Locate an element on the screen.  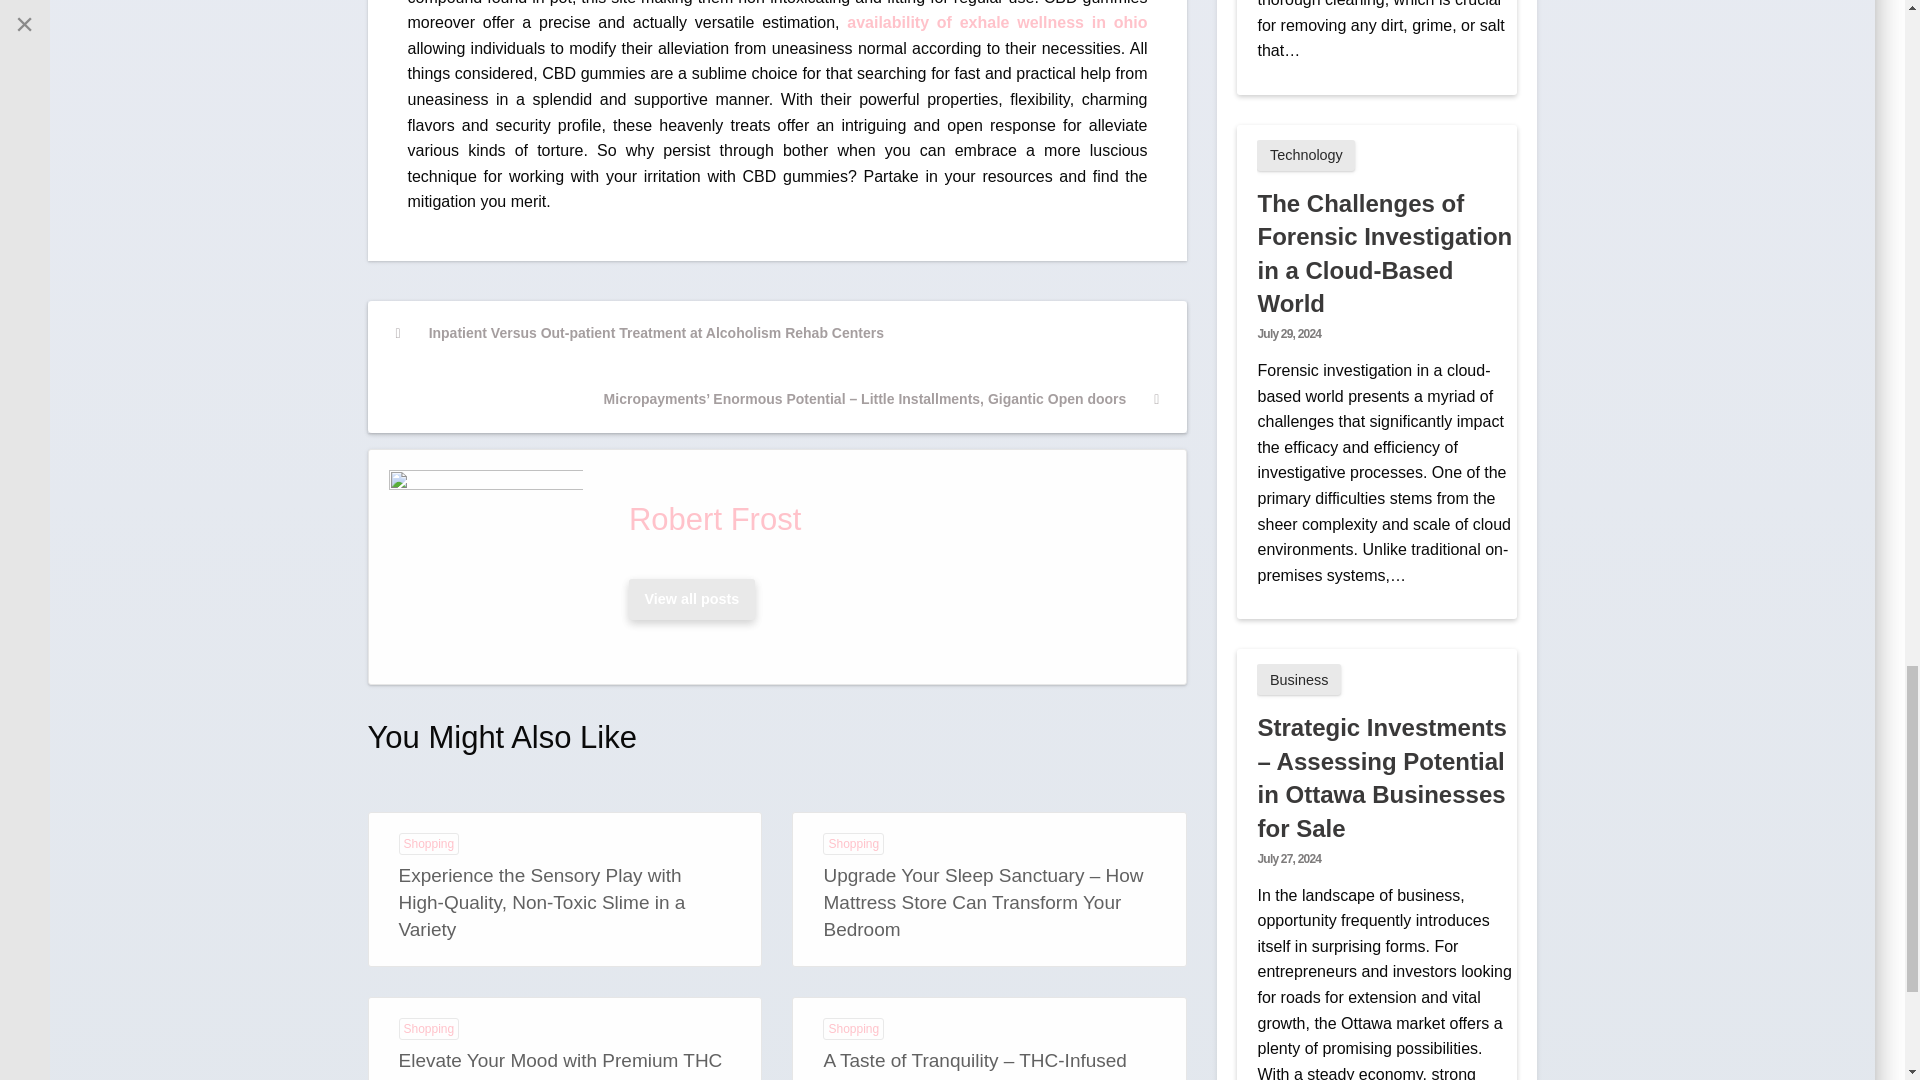
Robert Frost is located at coordinates (890, 519).